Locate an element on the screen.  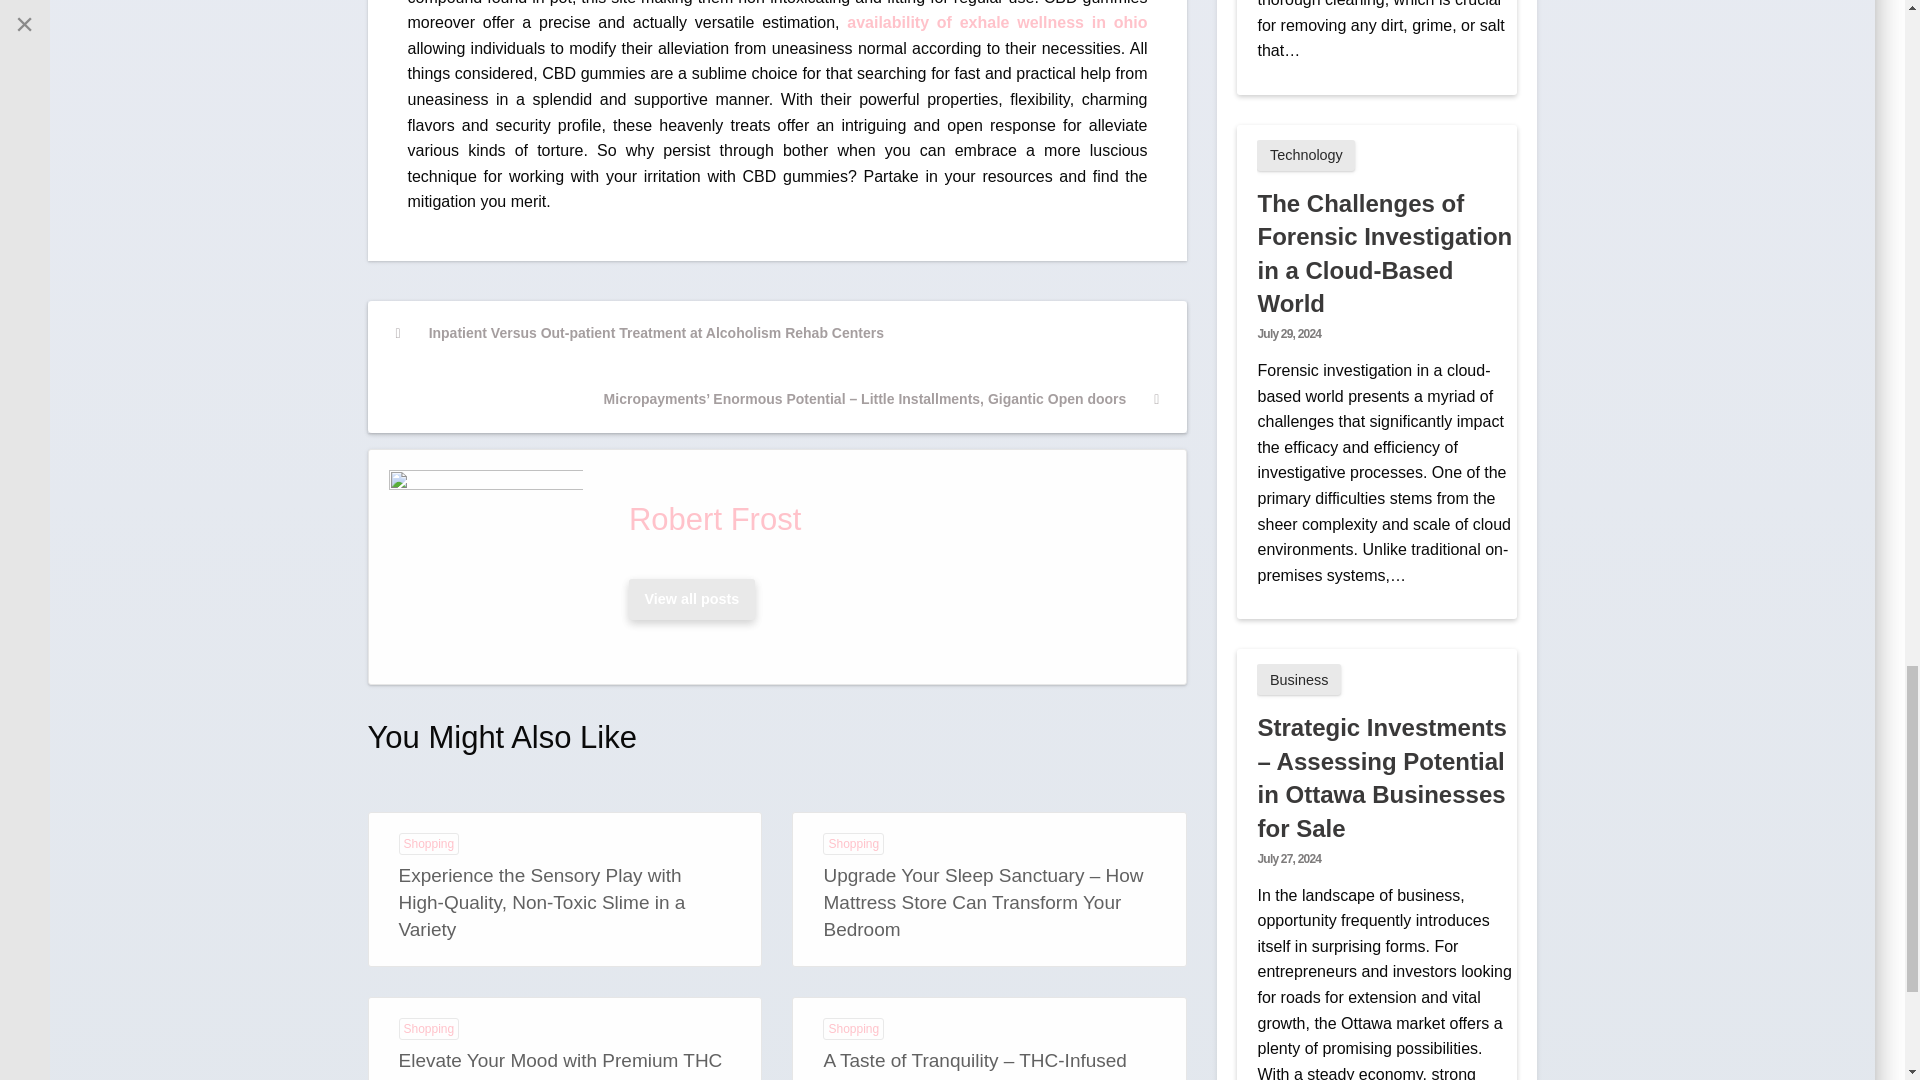
Robert Frost is located at coordinates (890, 519).